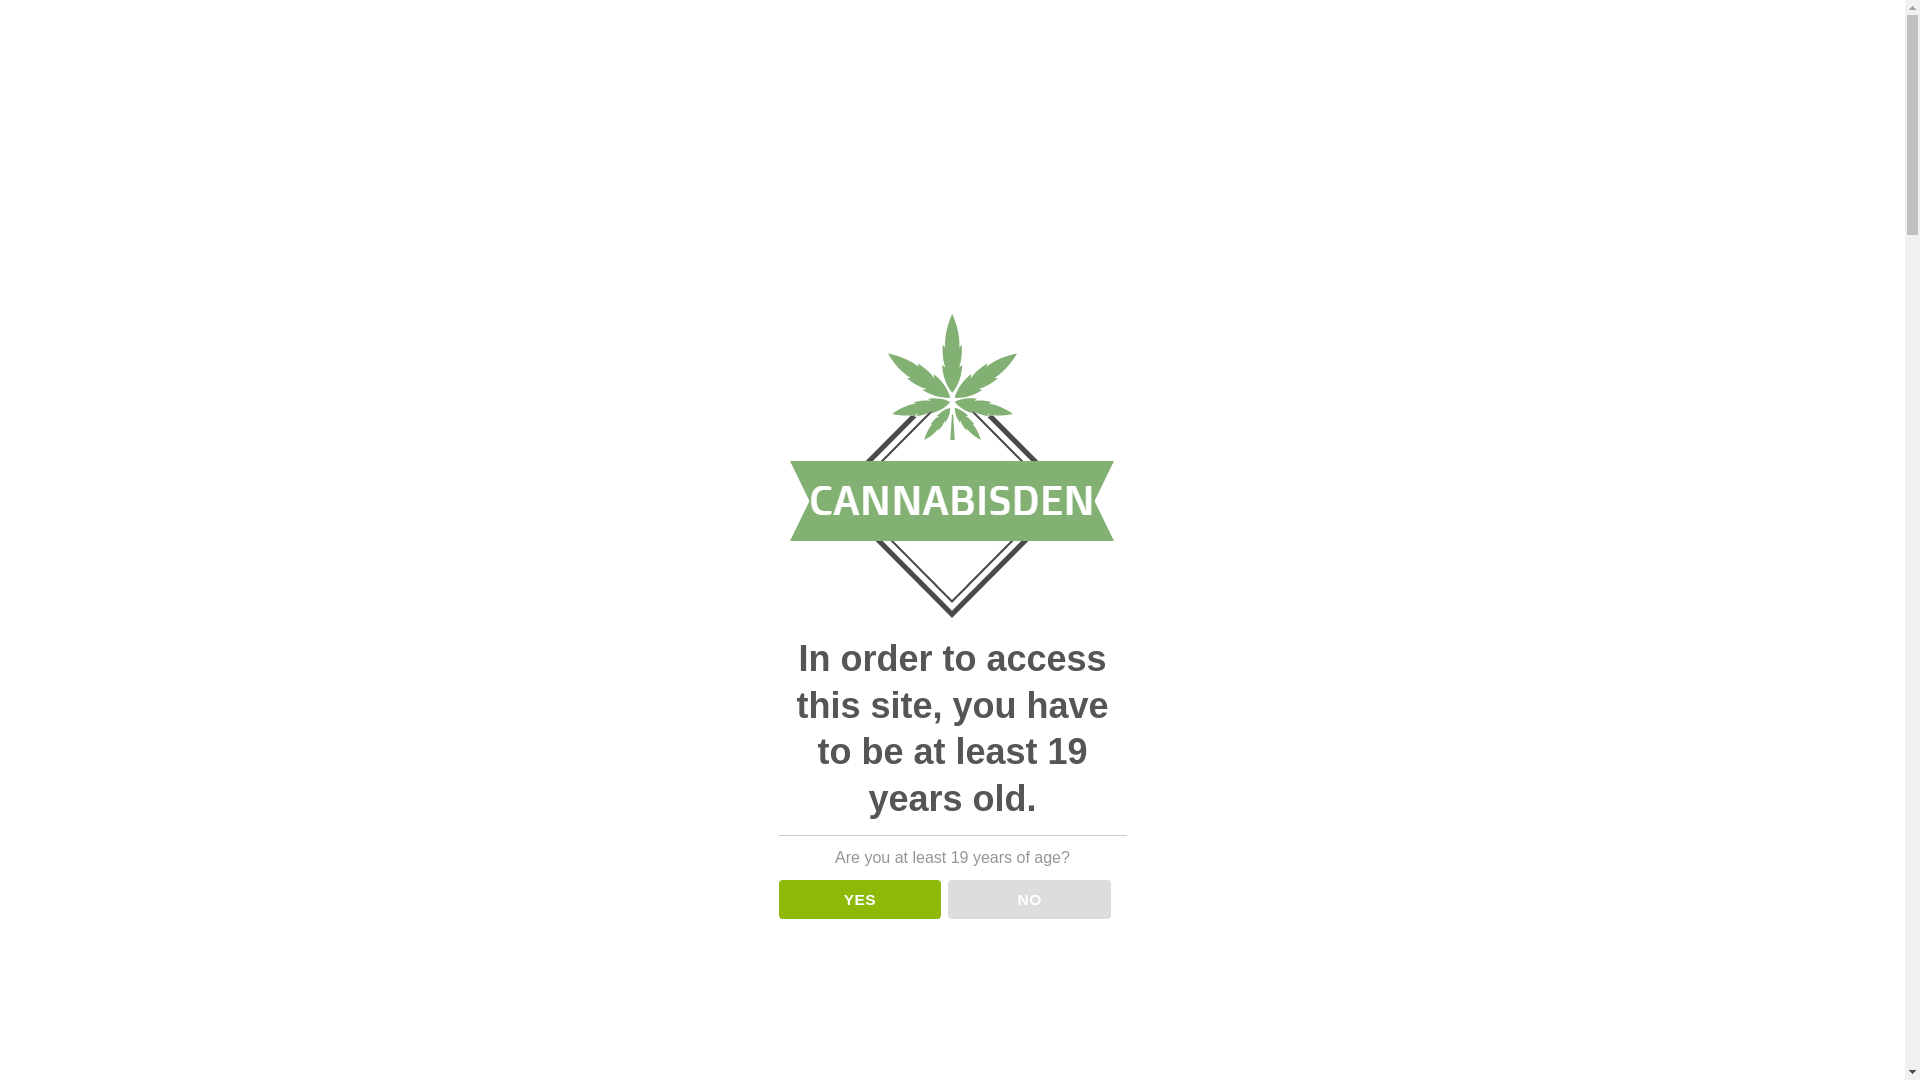 The image size is (1920, 1080). Describe the element at coordinates (335, 816) in the screenshot. I see `CBD` at that location.